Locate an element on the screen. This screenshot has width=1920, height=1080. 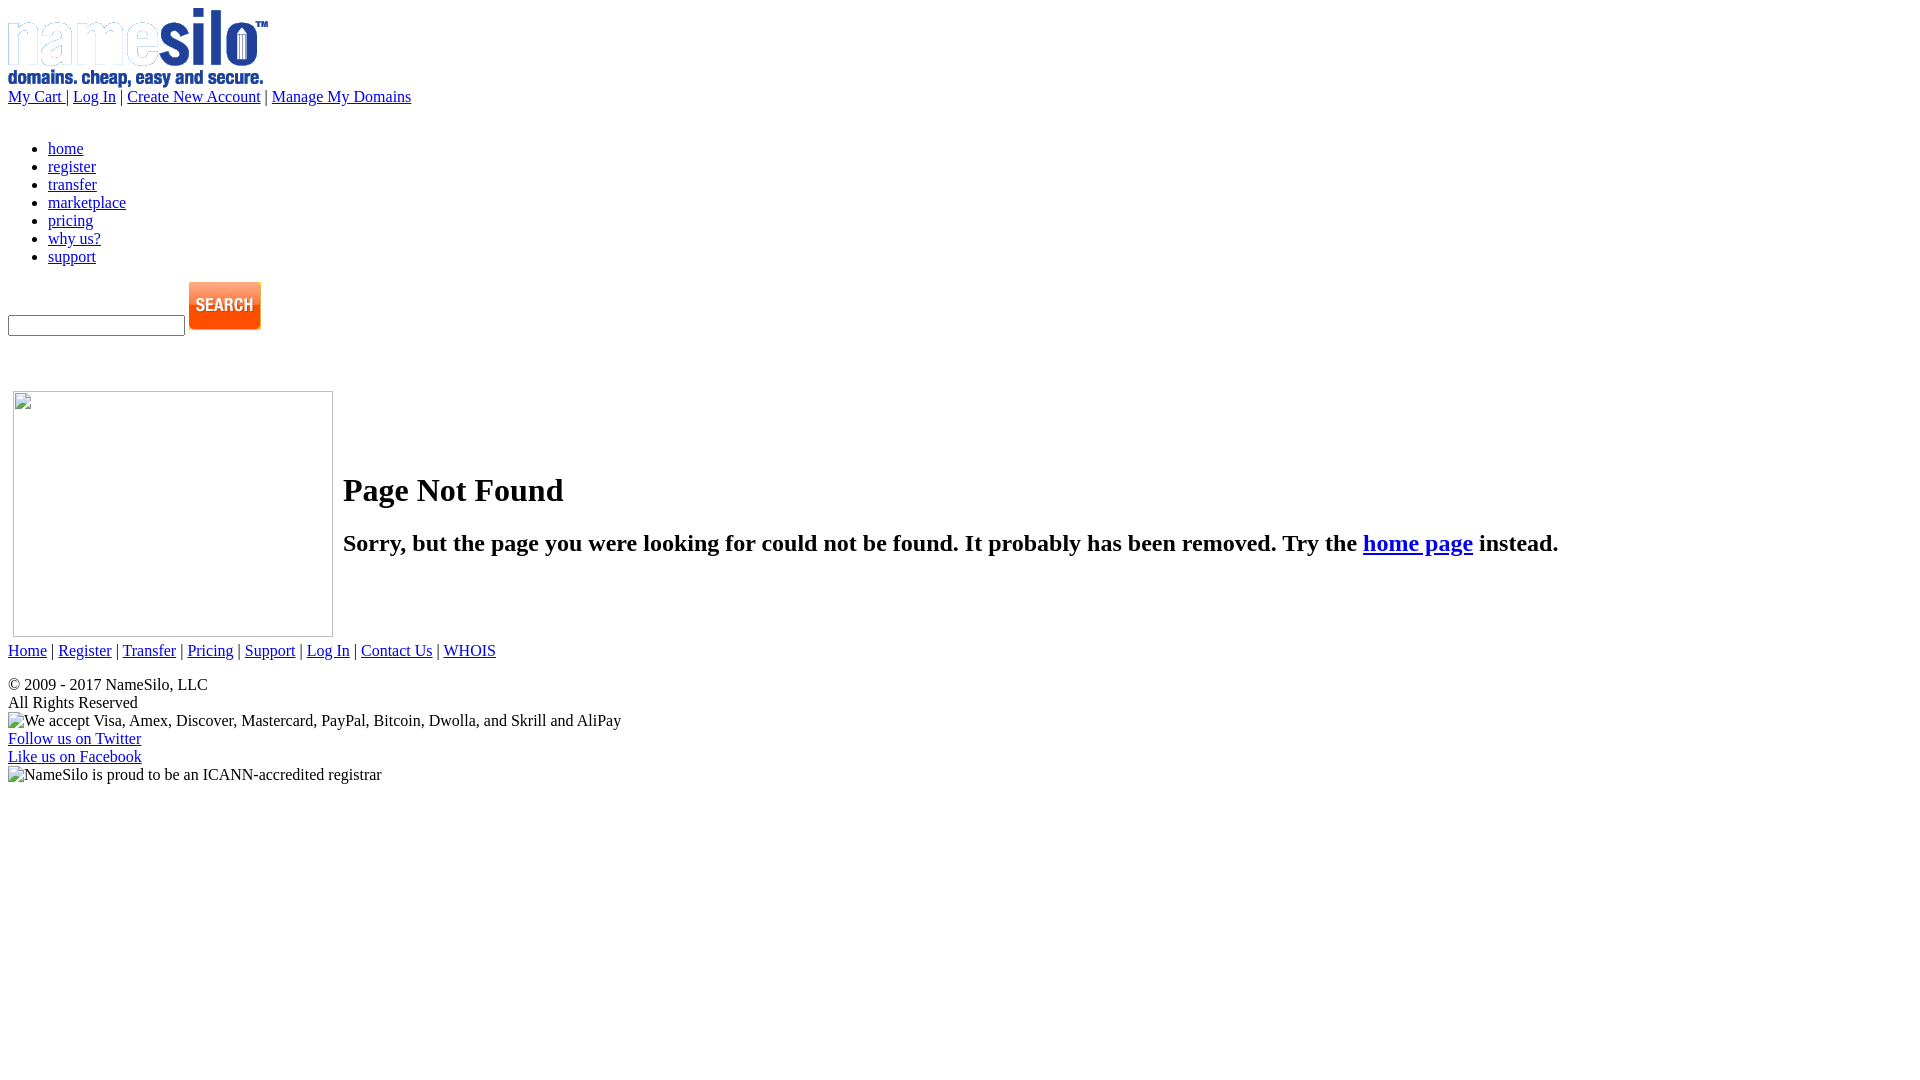
Support is located at coordinates (270, 650).